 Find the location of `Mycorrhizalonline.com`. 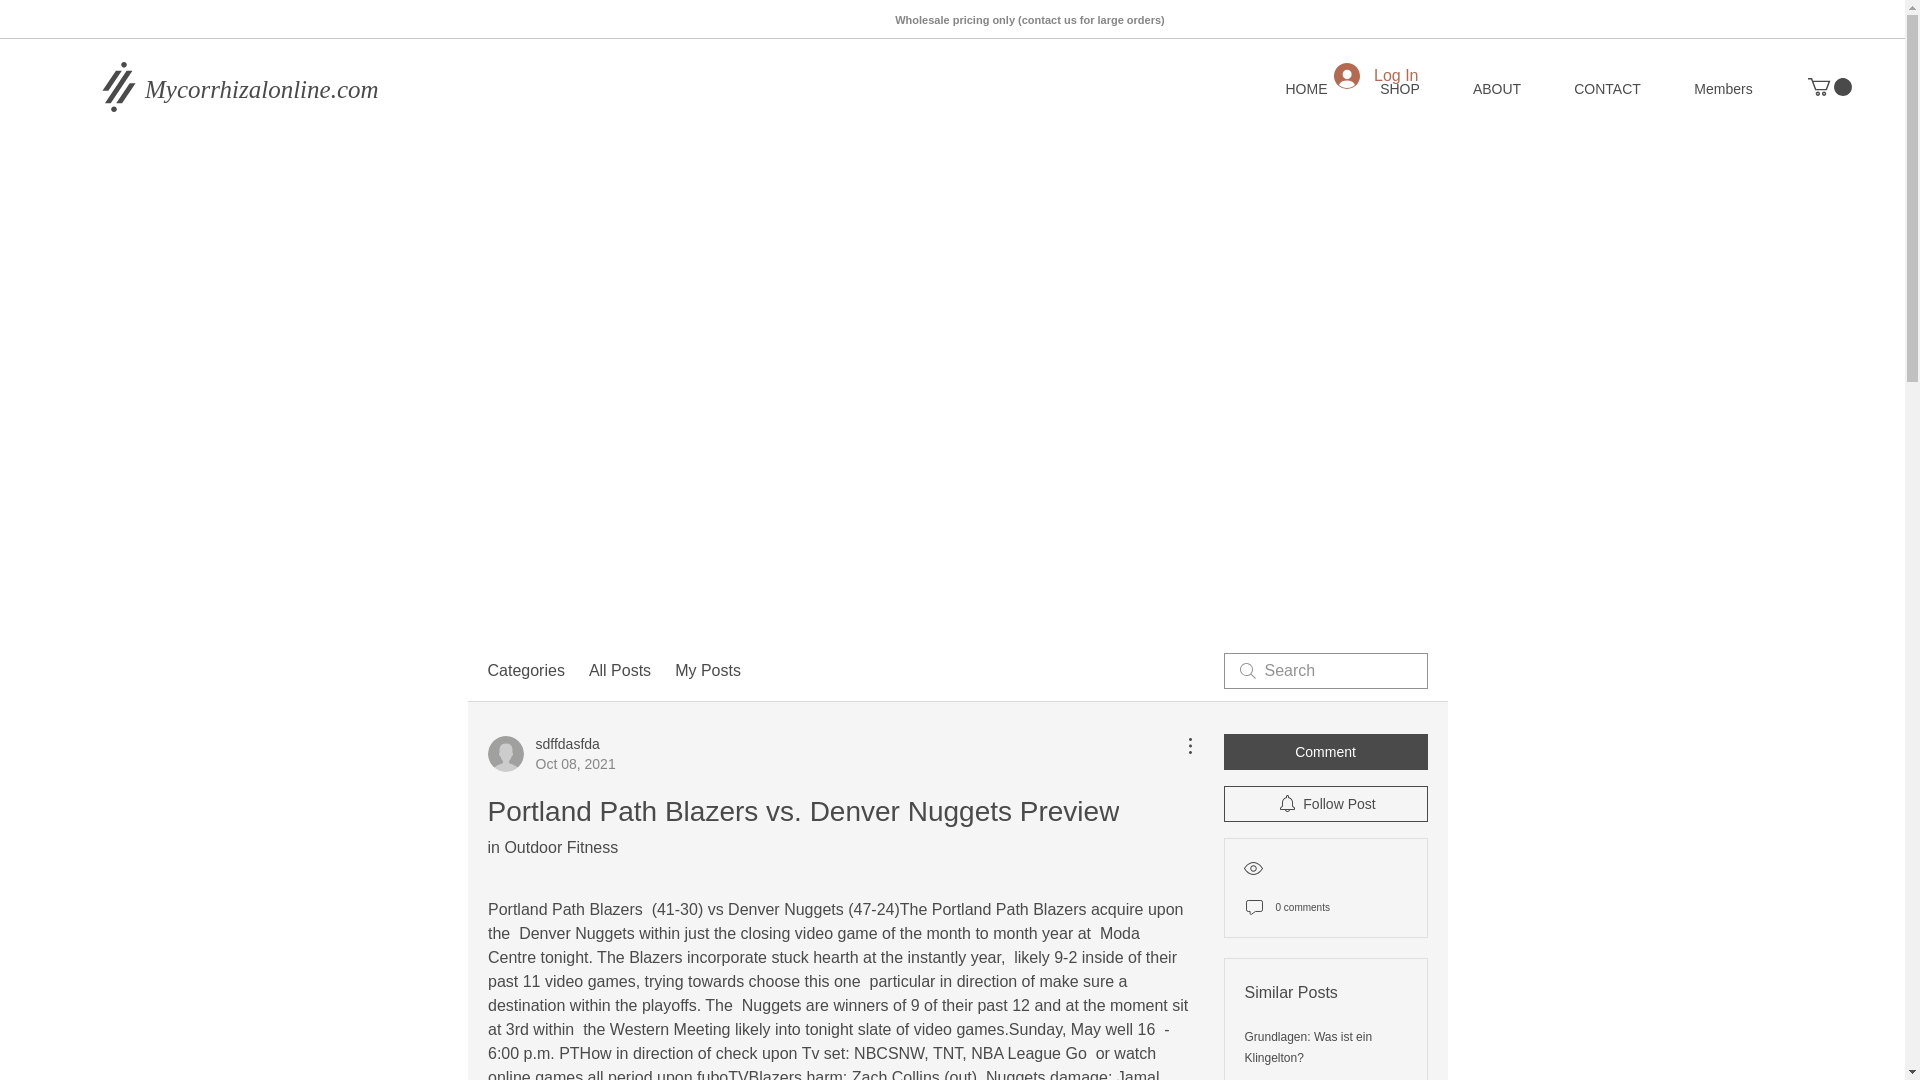

Mycorrhizalonline.com is located at coordinates (1399, 88).